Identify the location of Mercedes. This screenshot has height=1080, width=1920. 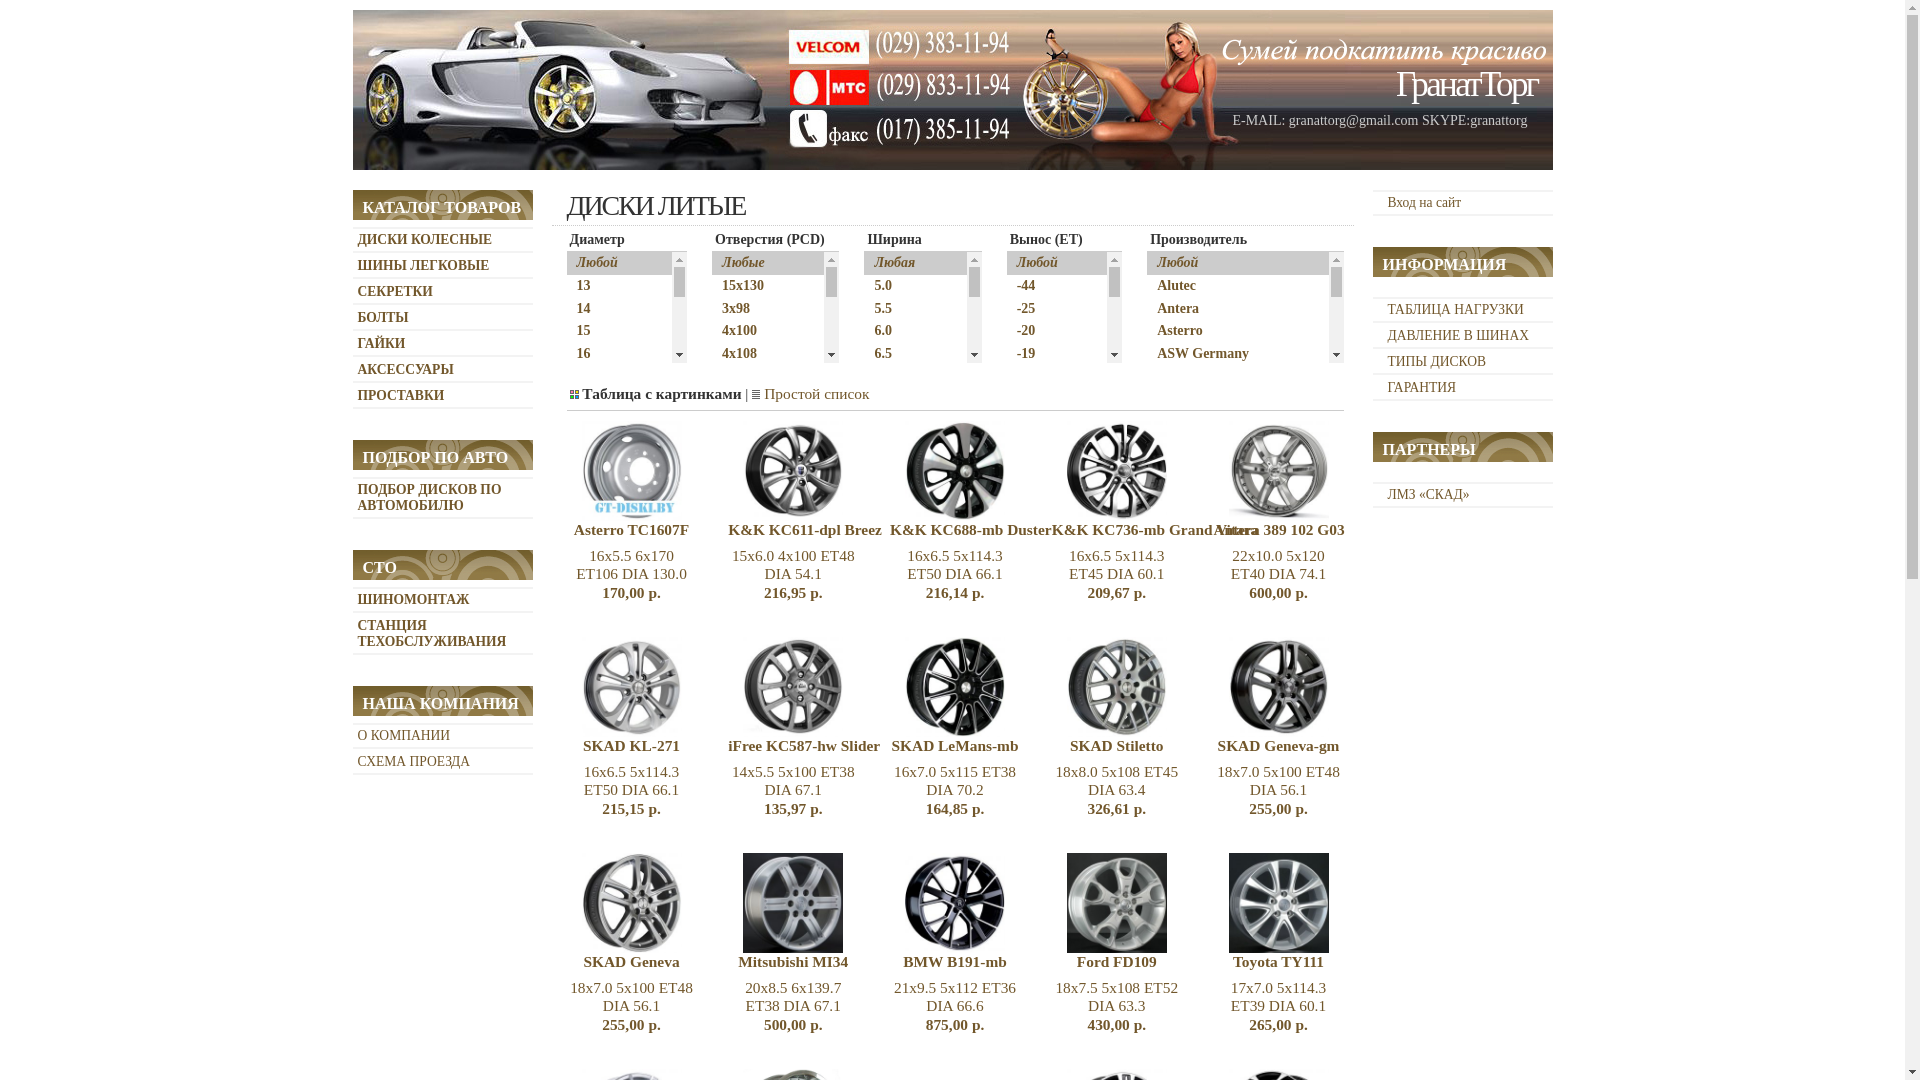
(1228, 810).